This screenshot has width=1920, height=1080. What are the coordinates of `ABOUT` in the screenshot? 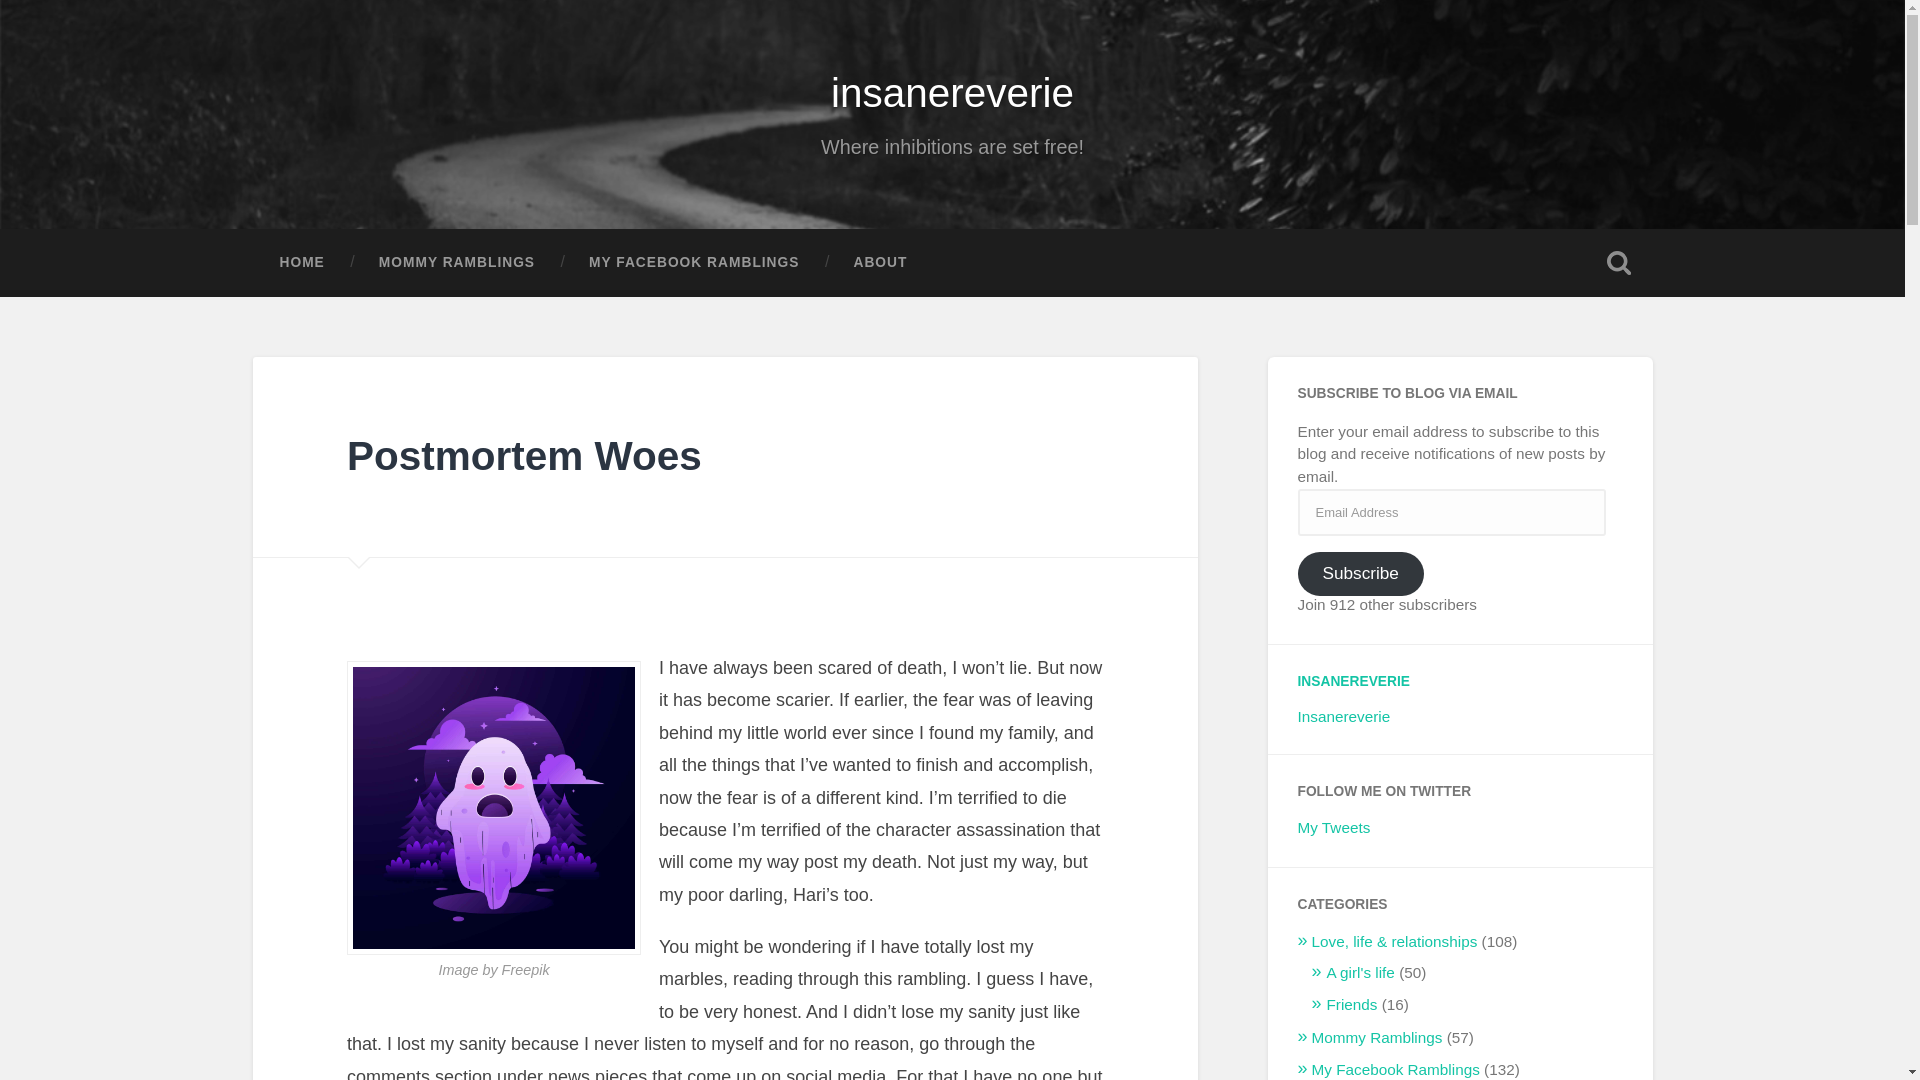 It's located at (879, 262).